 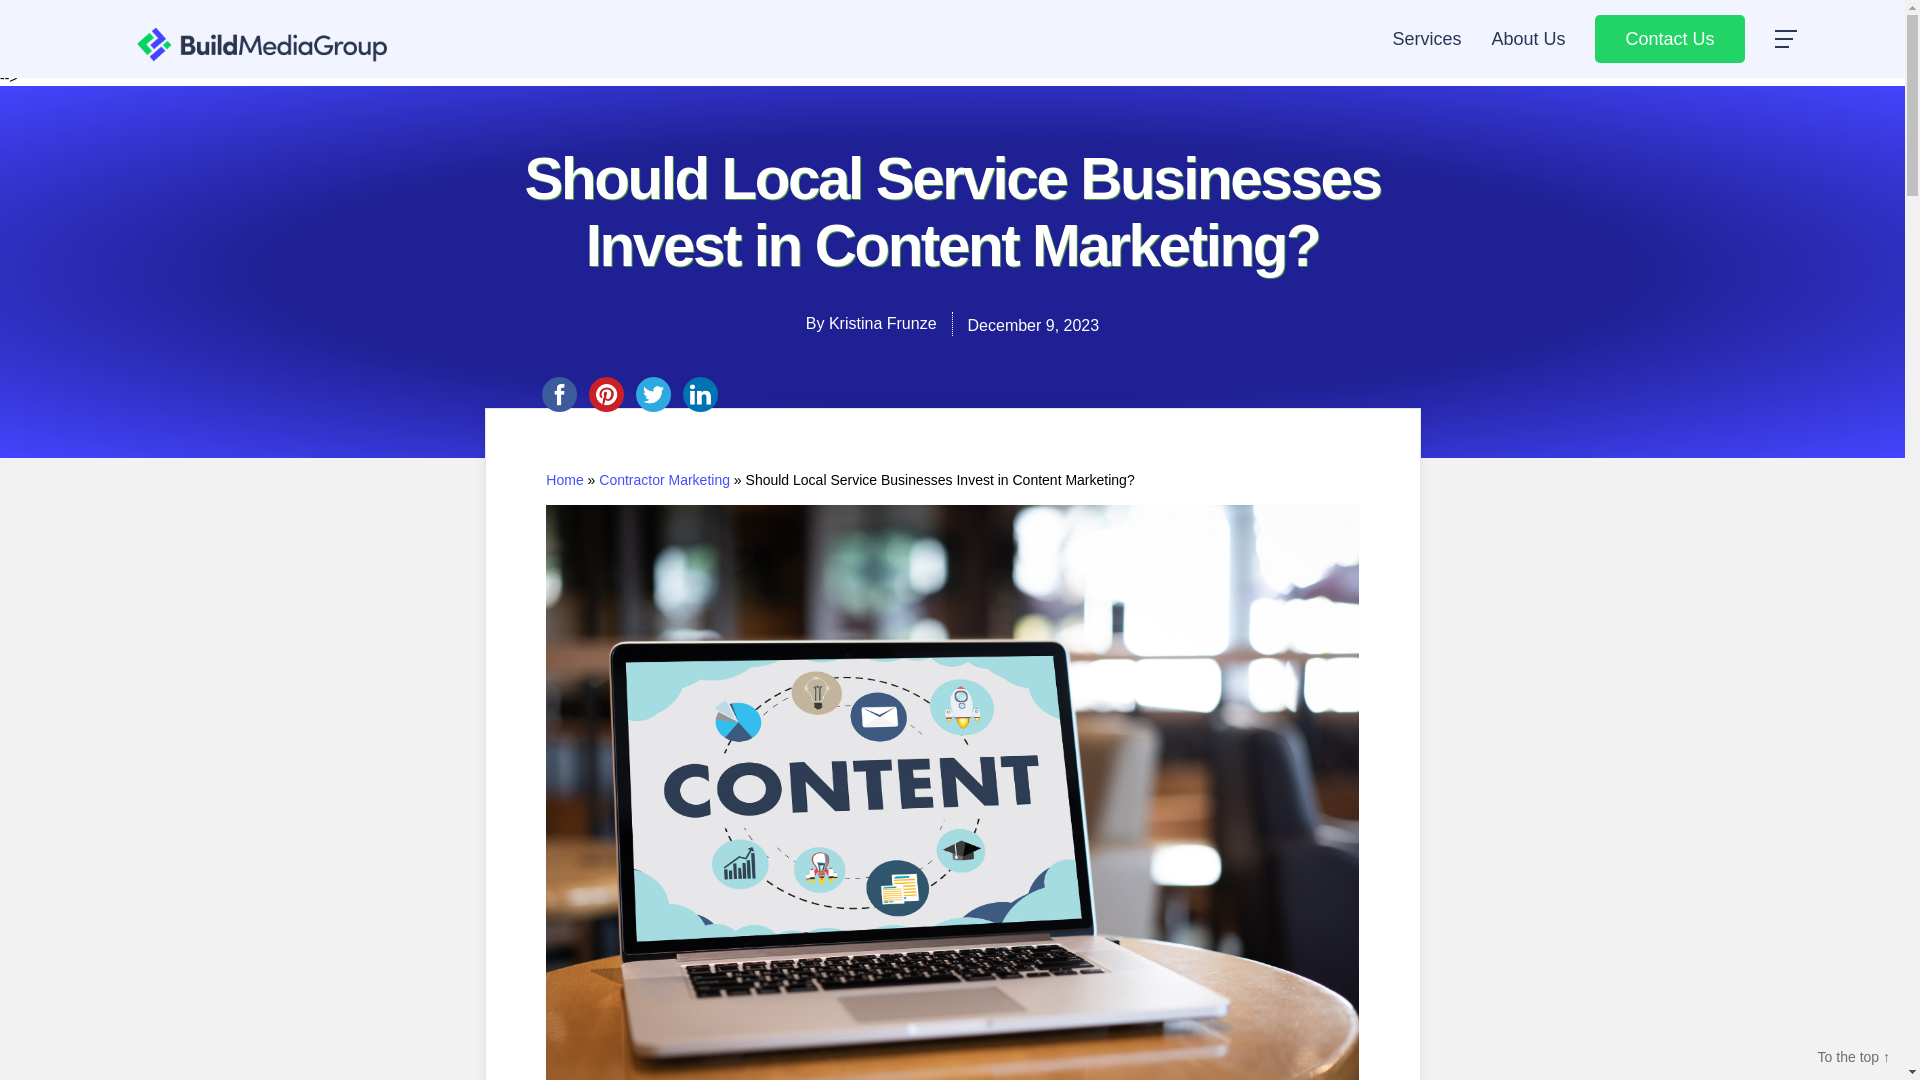 What do you see at coordinates (1426, 38) in the screenshot?
I see `Services` at bounding box center [1426, 38].